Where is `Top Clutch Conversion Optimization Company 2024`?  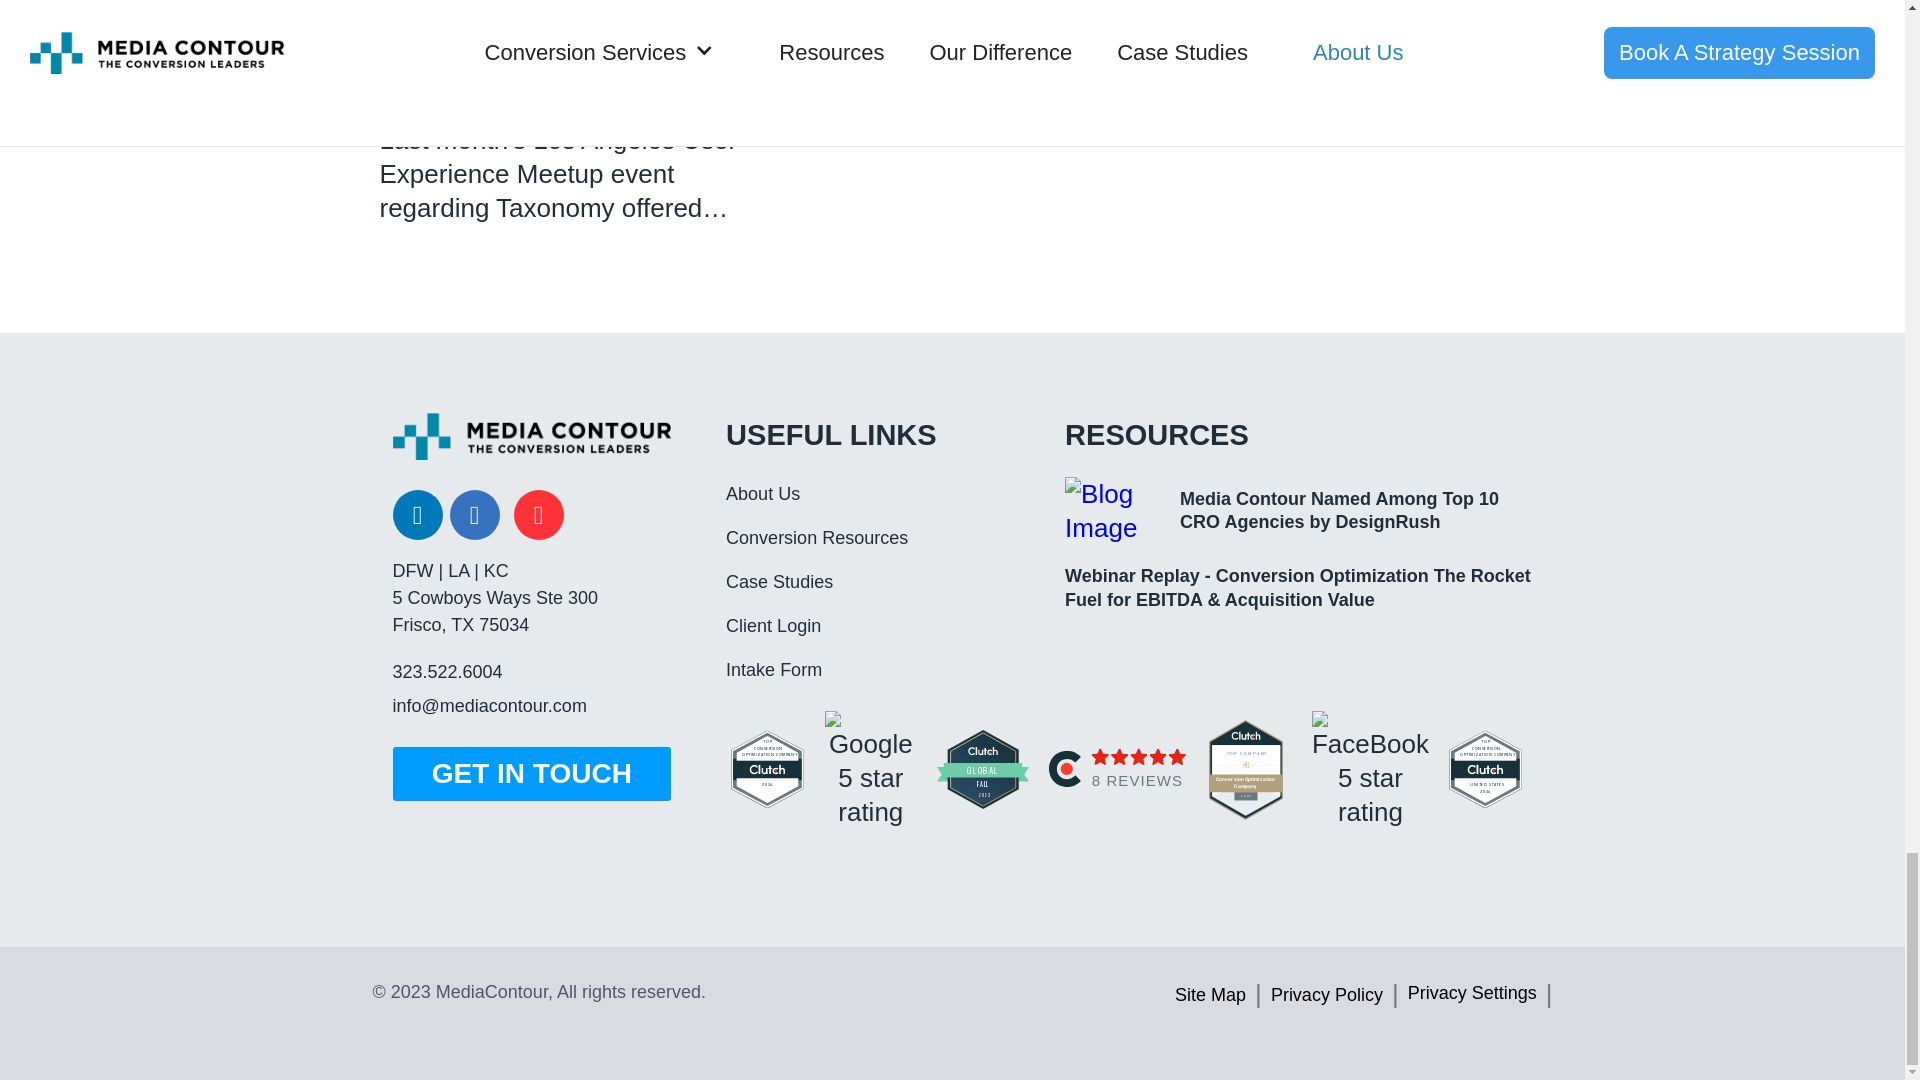
Top Clutch Conversion Optimization Company 2024 is located at coordinates (768, 766).